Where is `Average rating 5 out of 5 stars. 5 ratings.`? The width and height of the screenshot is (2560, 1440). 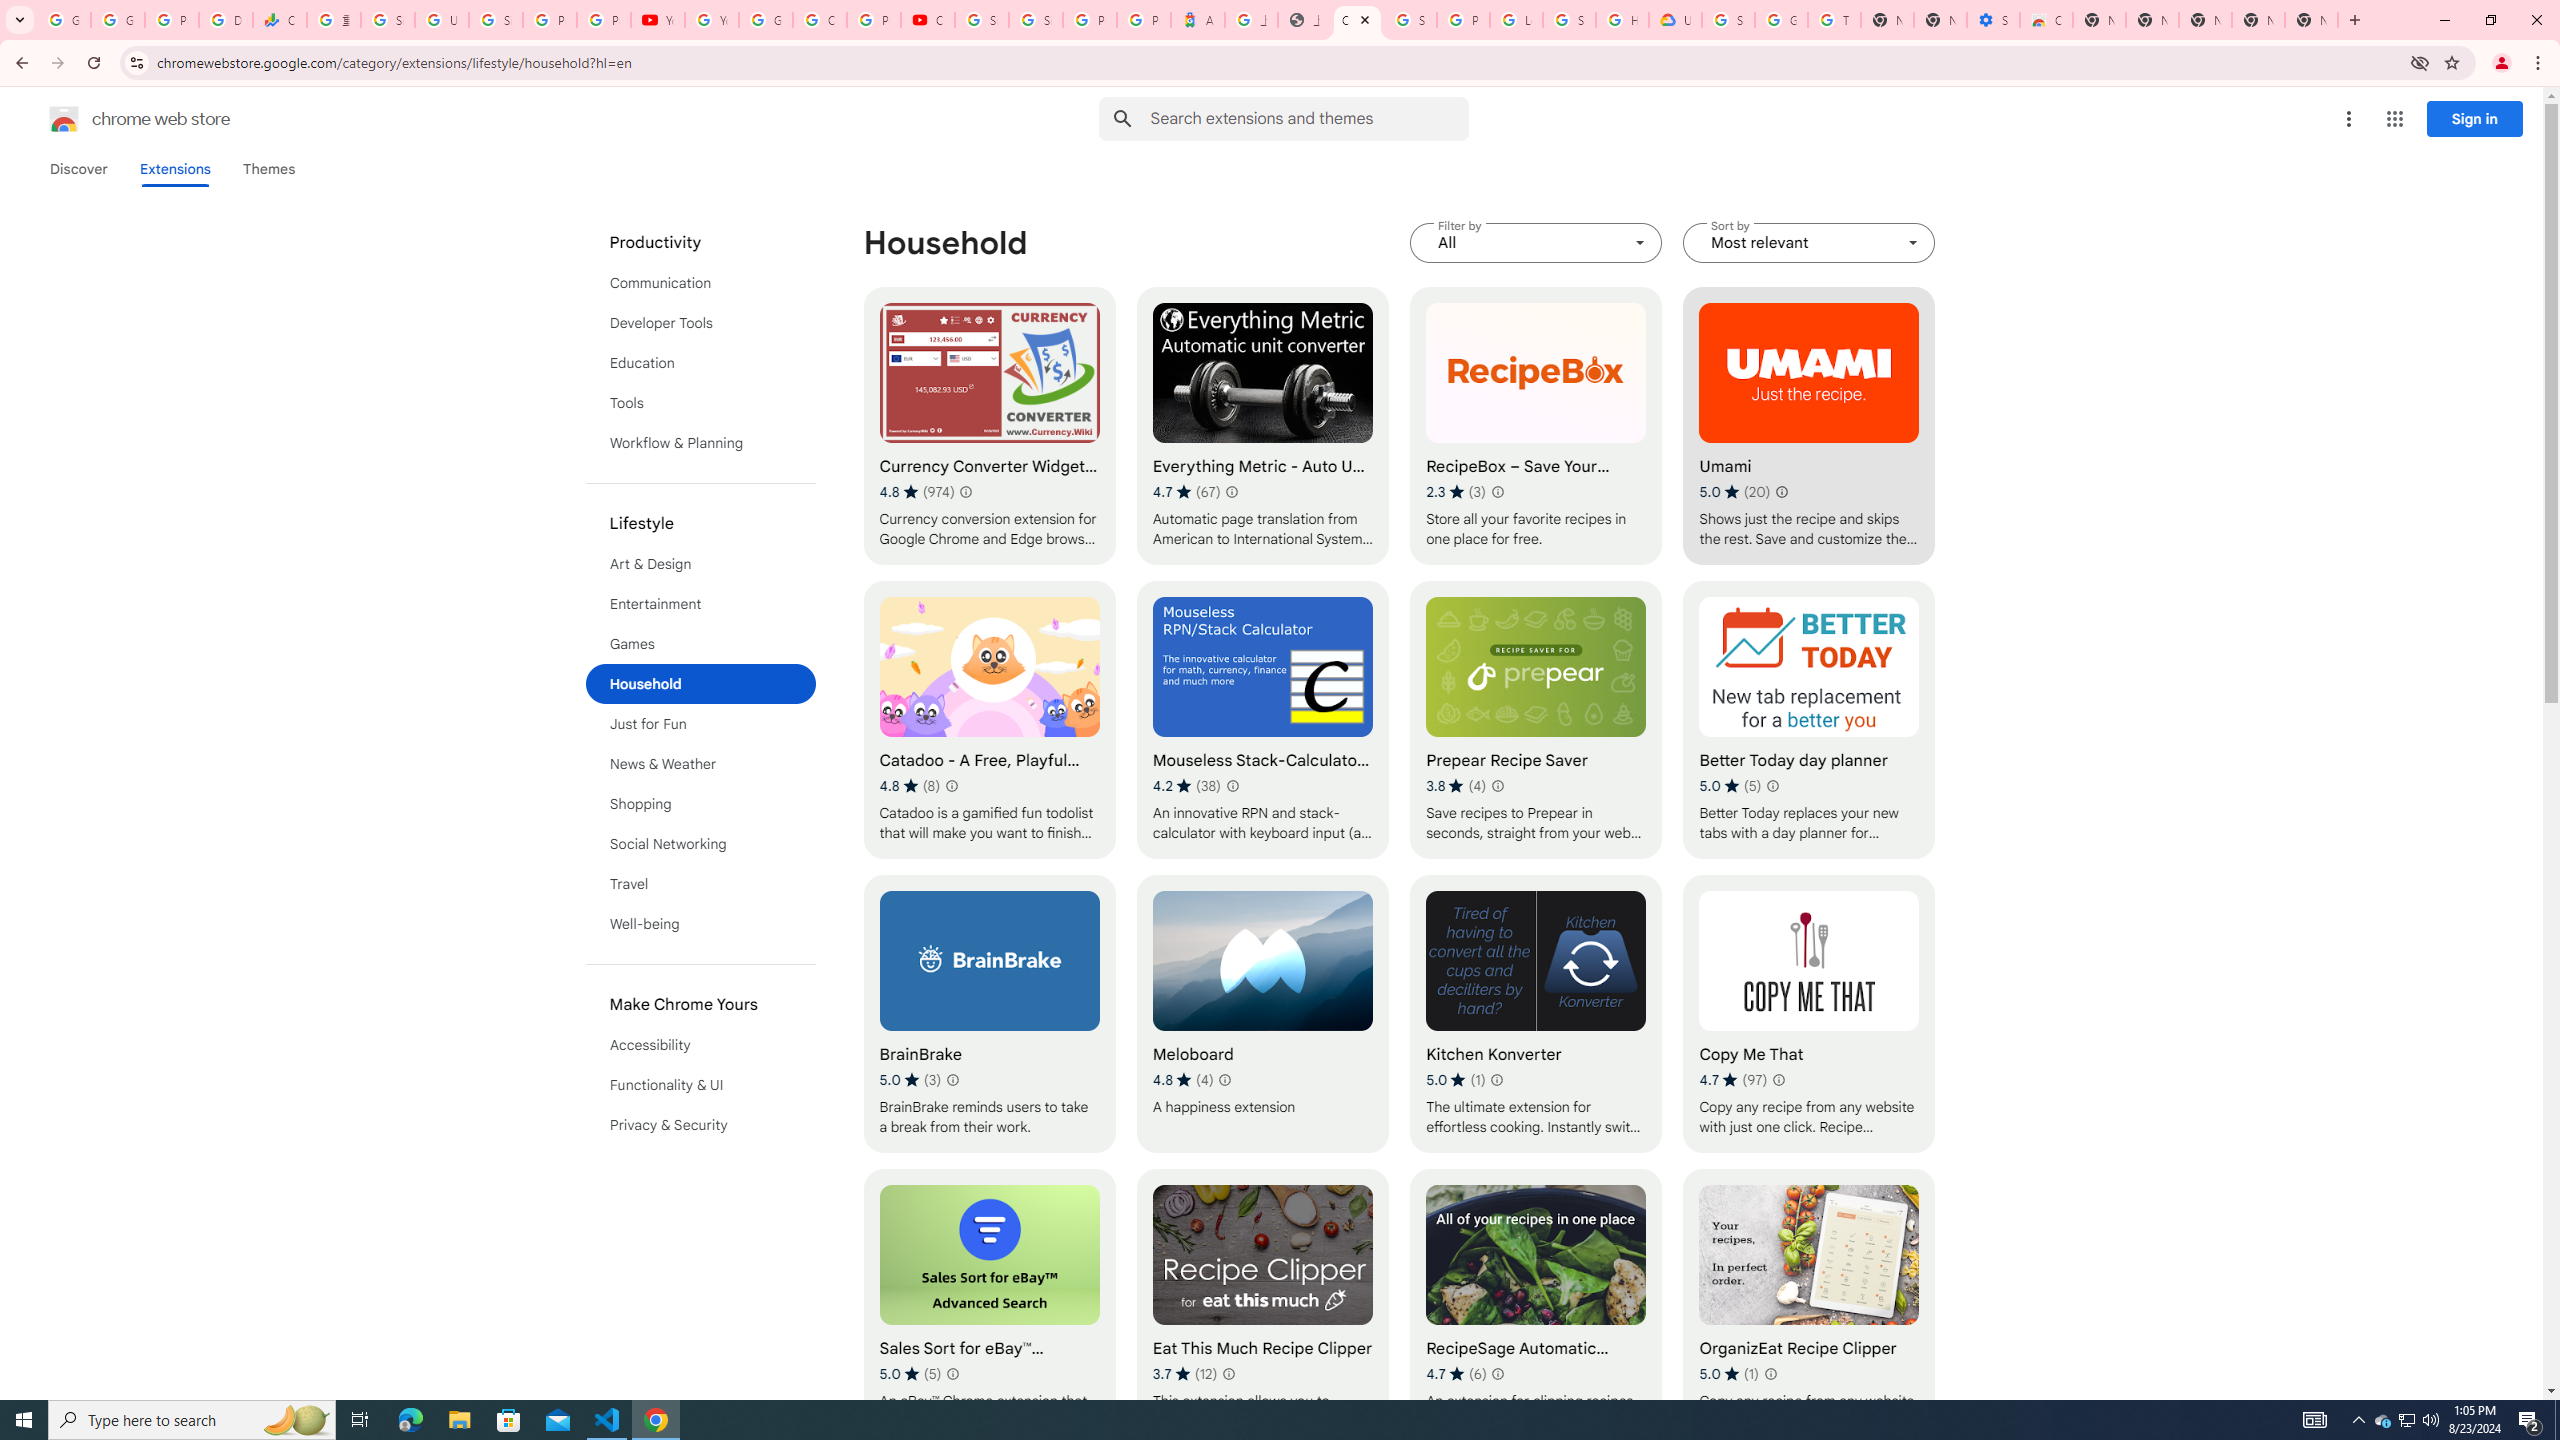 Average rating 5 out of 5 stars. 5 ratings. is located at coordinates (910, 1373).